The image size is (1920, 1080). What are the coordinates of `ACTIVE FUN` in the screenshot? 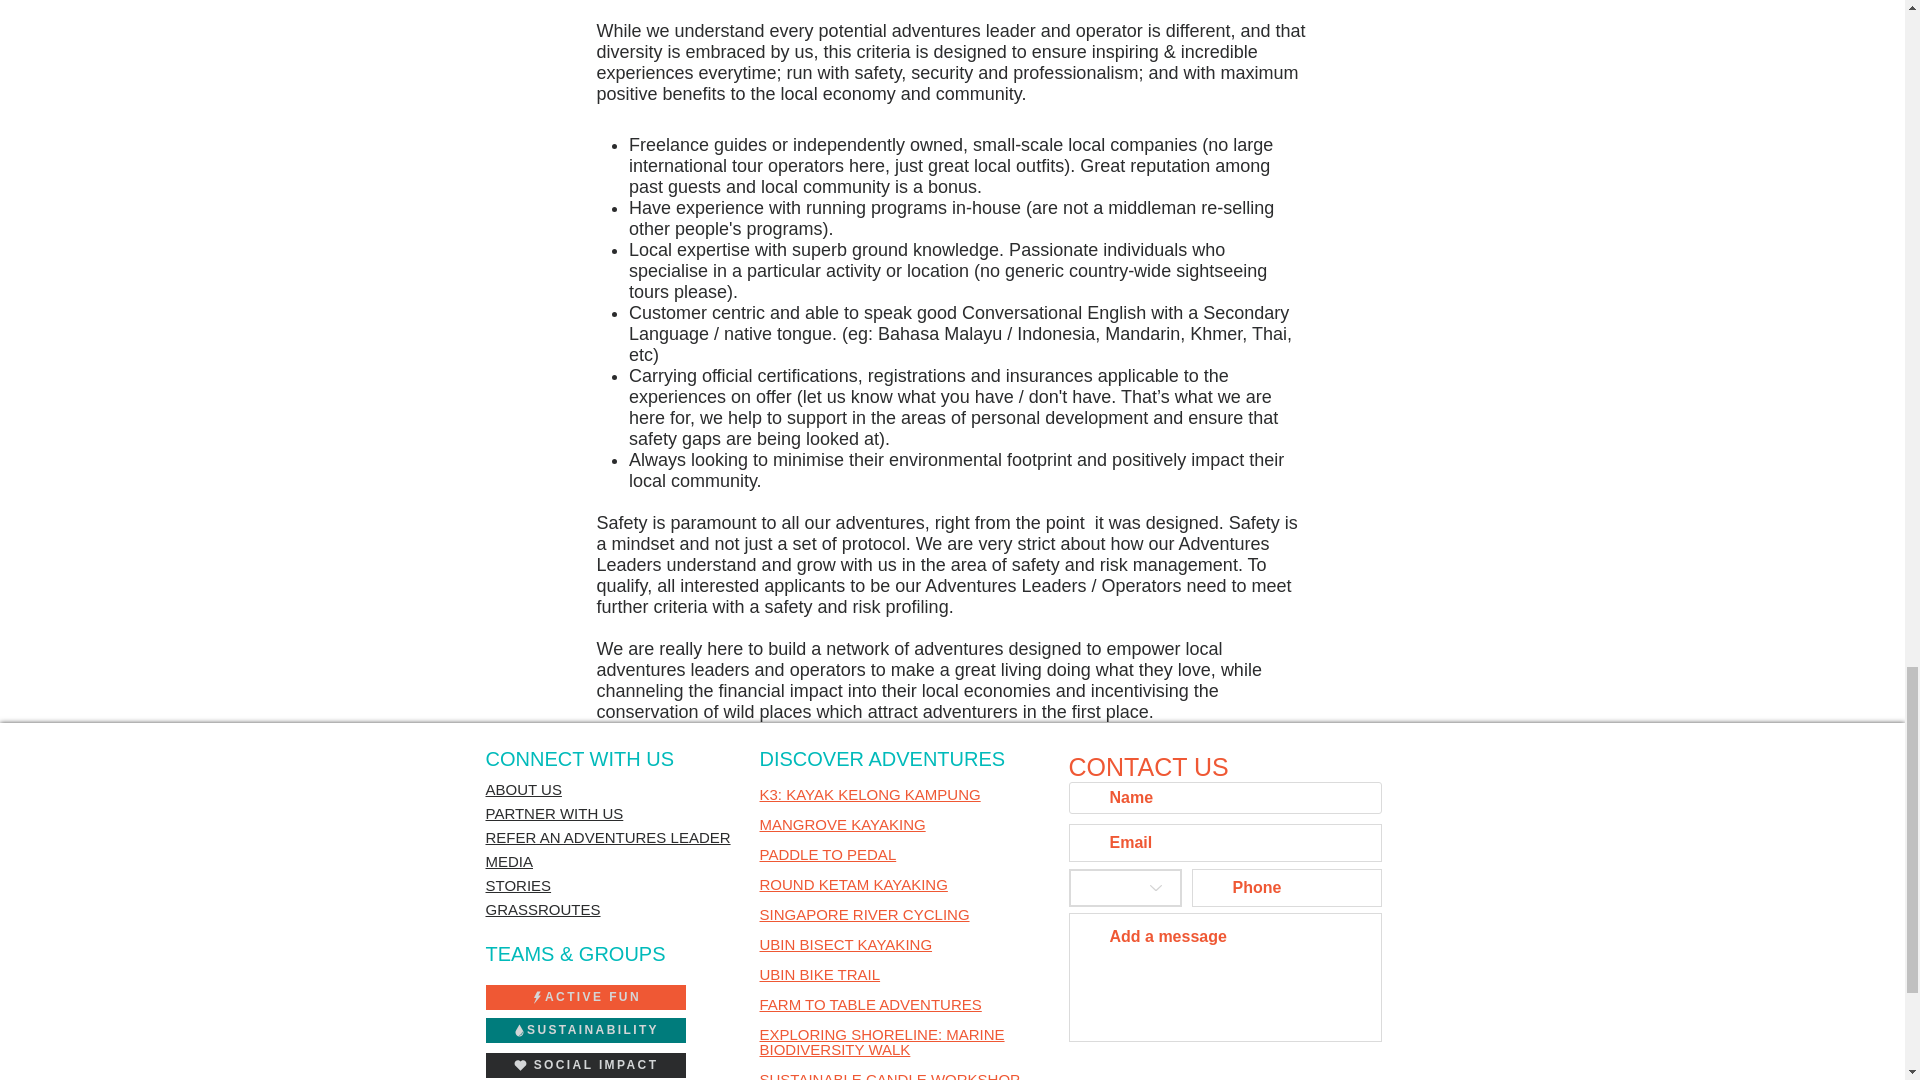 It's located at (585, 996).